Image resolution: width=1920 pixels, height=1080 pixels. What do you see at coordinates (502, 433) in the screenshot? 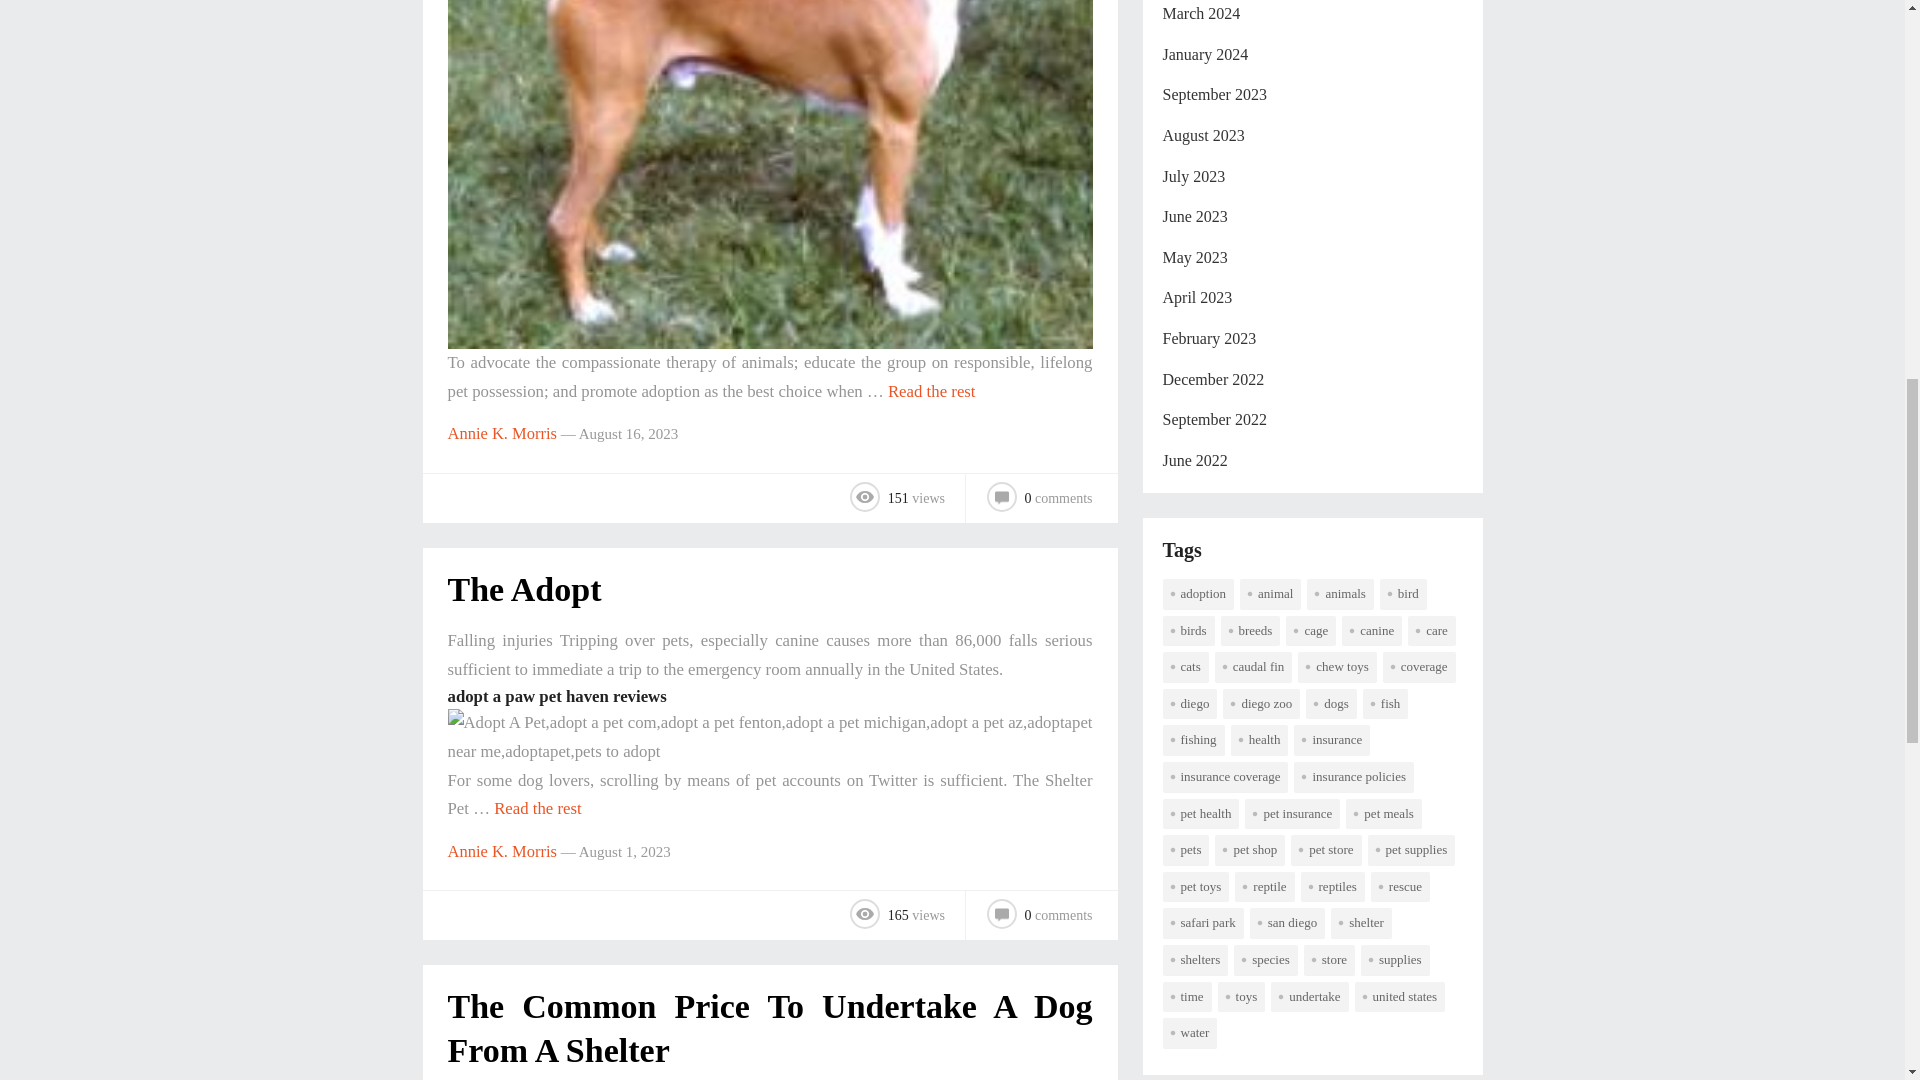
I see `Posts by Annie K. Morris` at bounding box center [502, 433].